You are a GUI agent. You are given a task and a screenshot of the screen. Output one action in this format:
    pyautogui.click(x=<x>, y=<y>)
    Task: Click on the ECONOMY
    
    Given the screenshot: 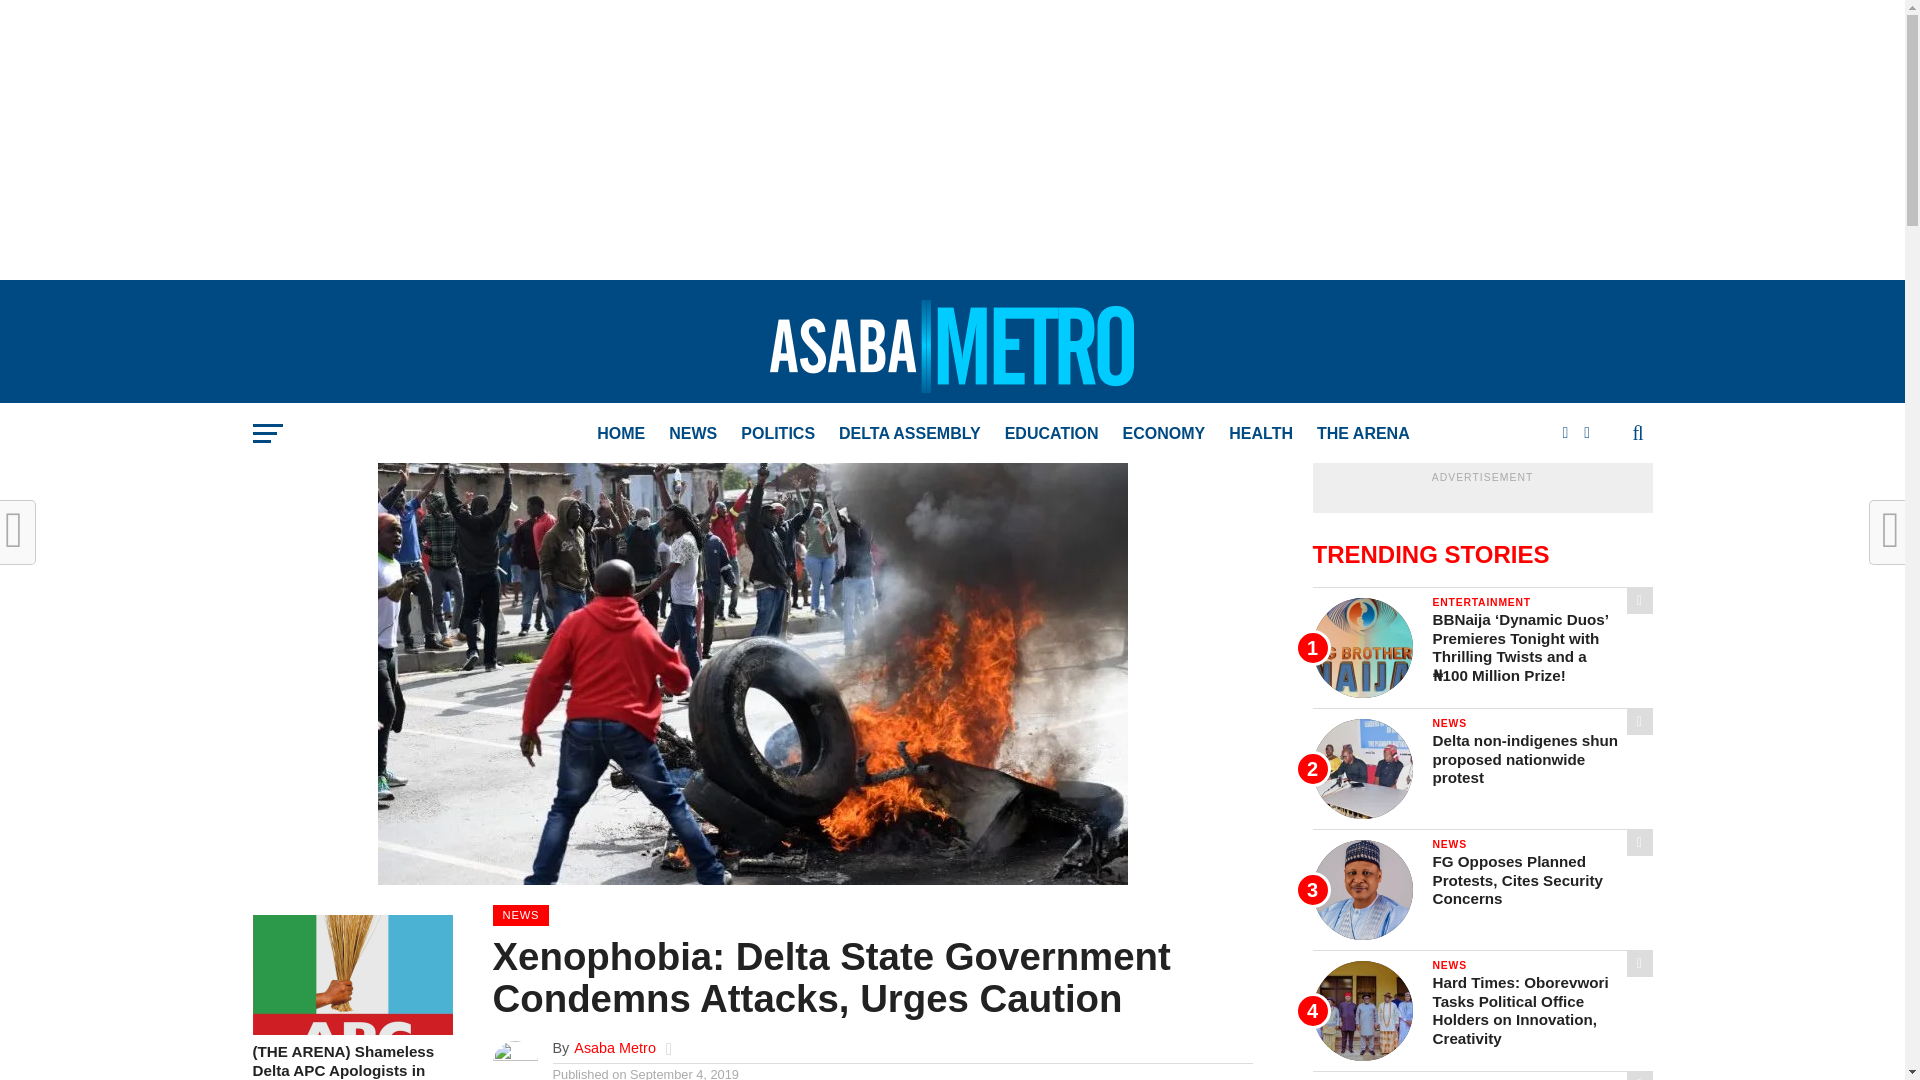 What is the action you would take?
    pyautogui.click(x=1164, y=434)
    